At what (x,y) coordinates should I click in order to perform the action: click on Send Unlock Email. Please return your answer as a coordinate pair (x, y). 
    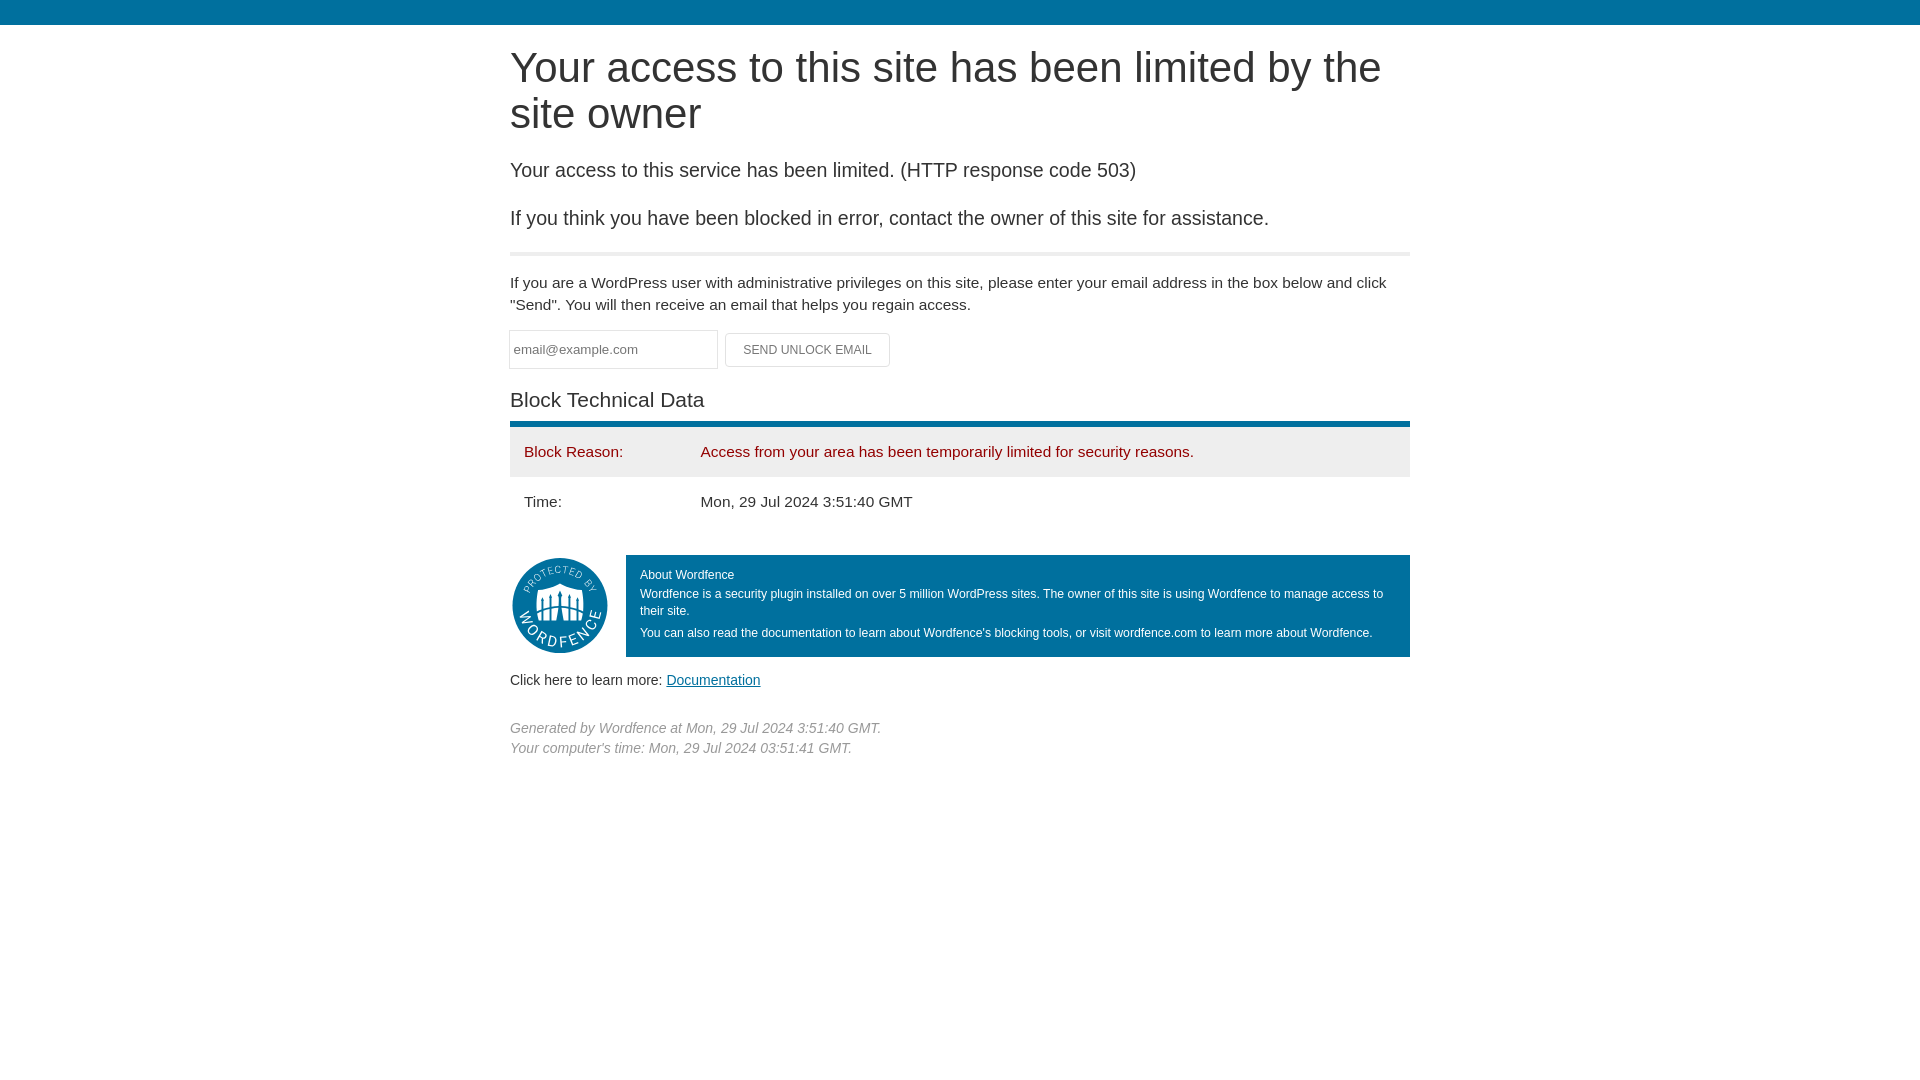
    Looking at the image, I should click on (808, 350).